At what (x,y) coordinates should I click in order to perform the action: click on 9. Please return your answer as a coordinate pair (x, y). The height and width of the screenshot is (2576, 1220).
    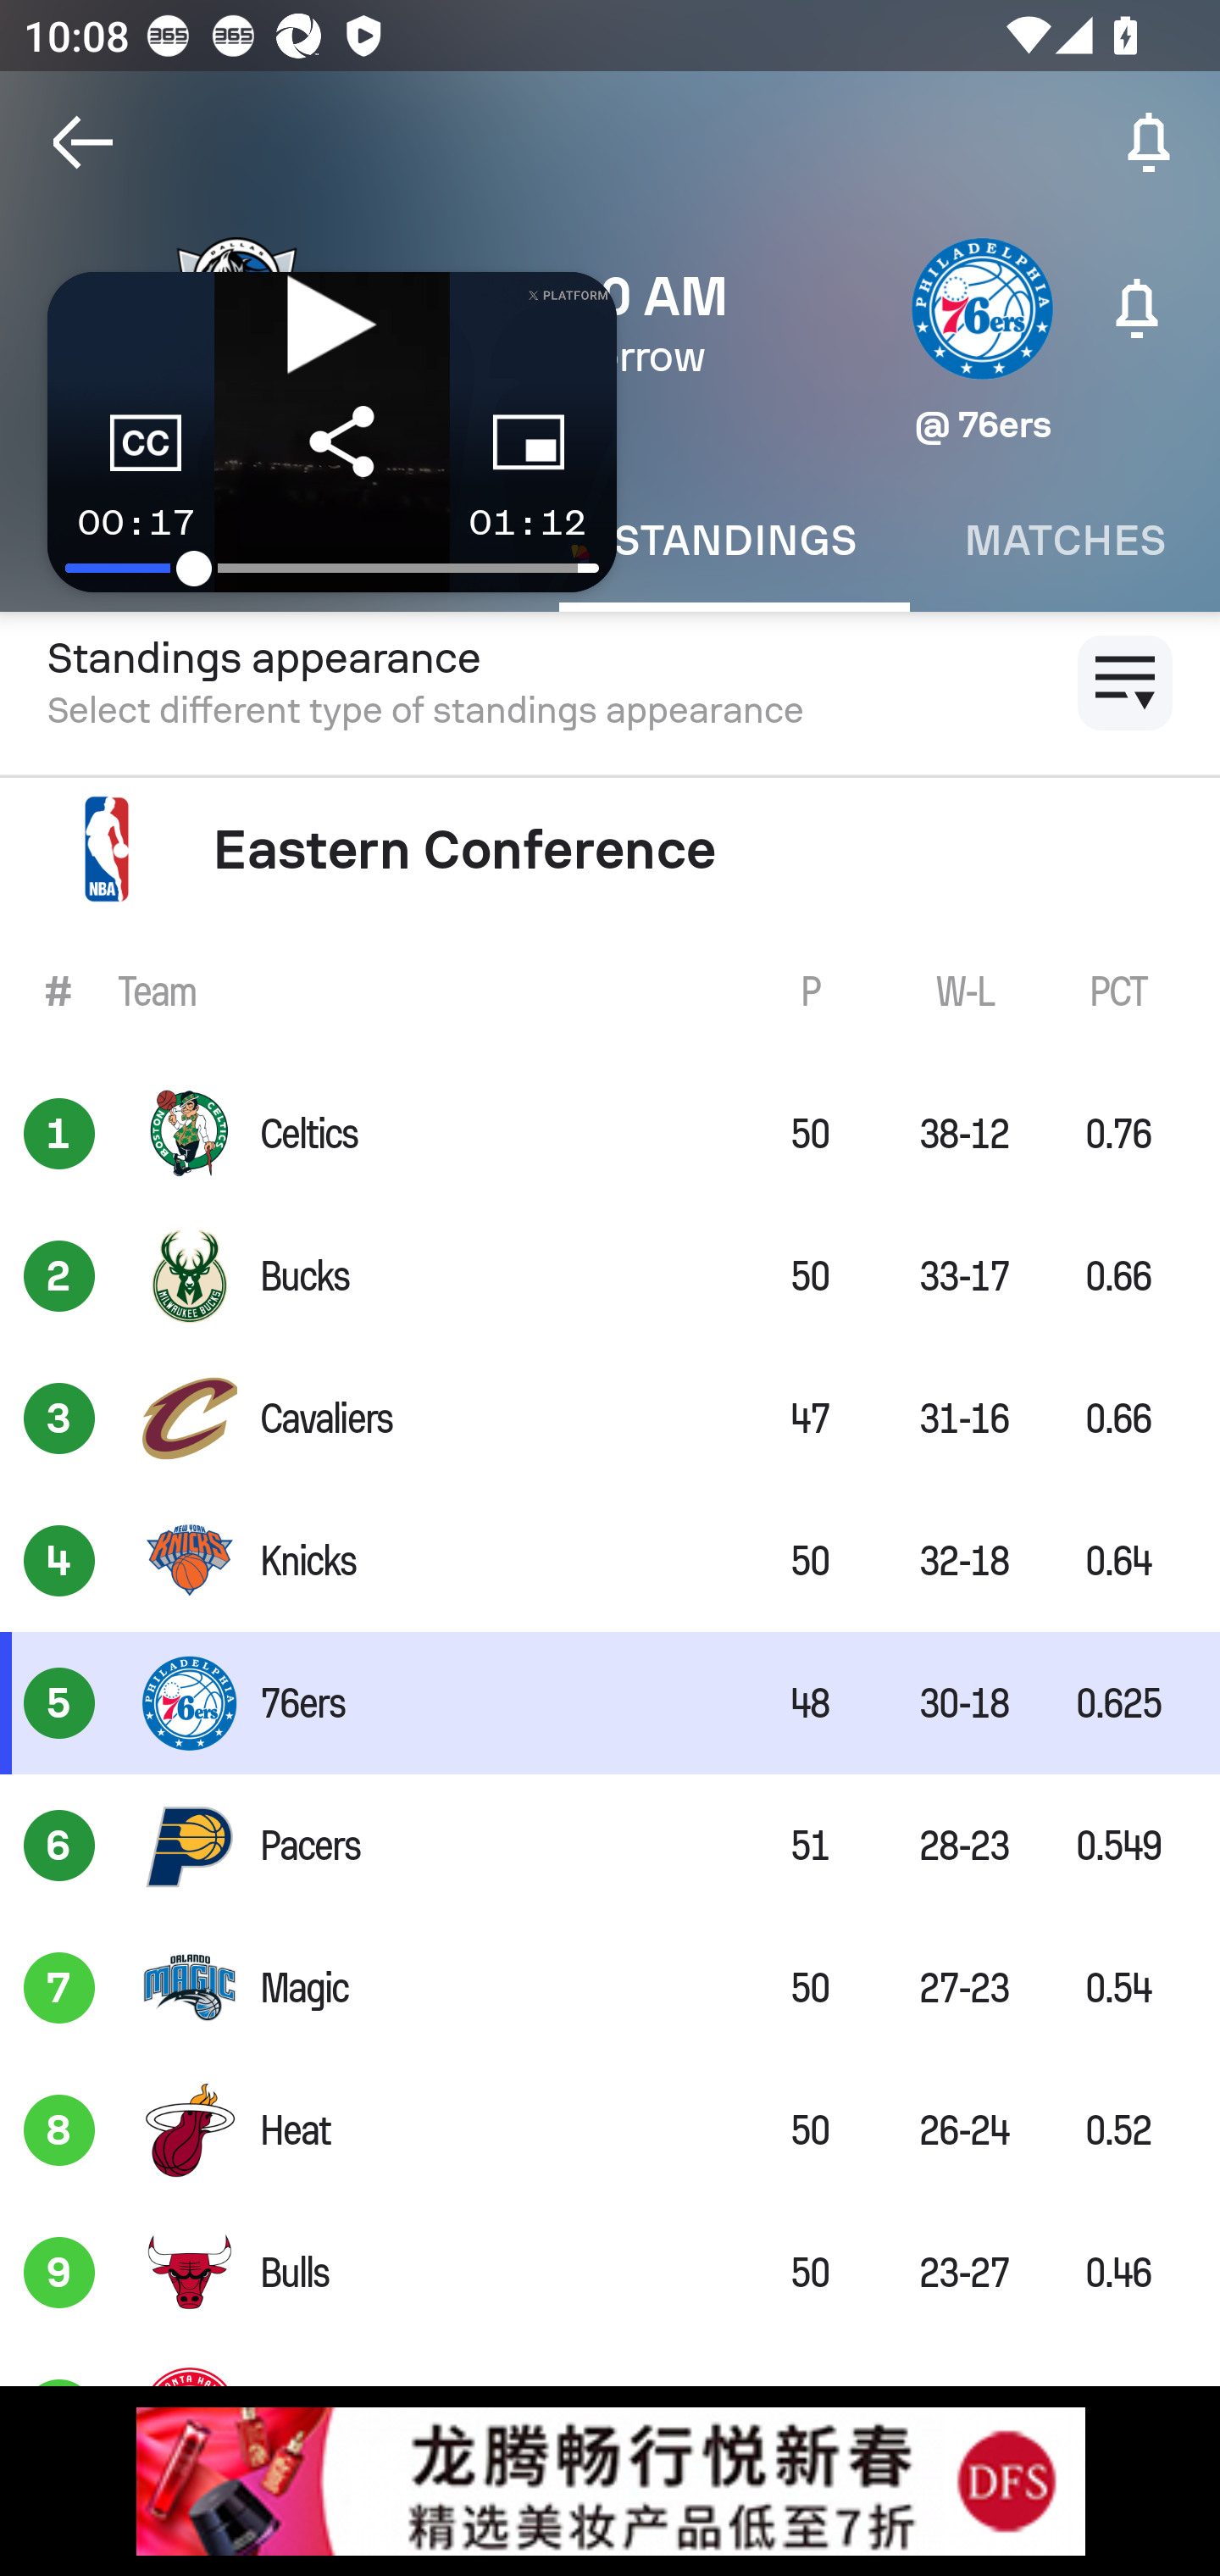
    Looking at the image, I should click on (59, 2273).